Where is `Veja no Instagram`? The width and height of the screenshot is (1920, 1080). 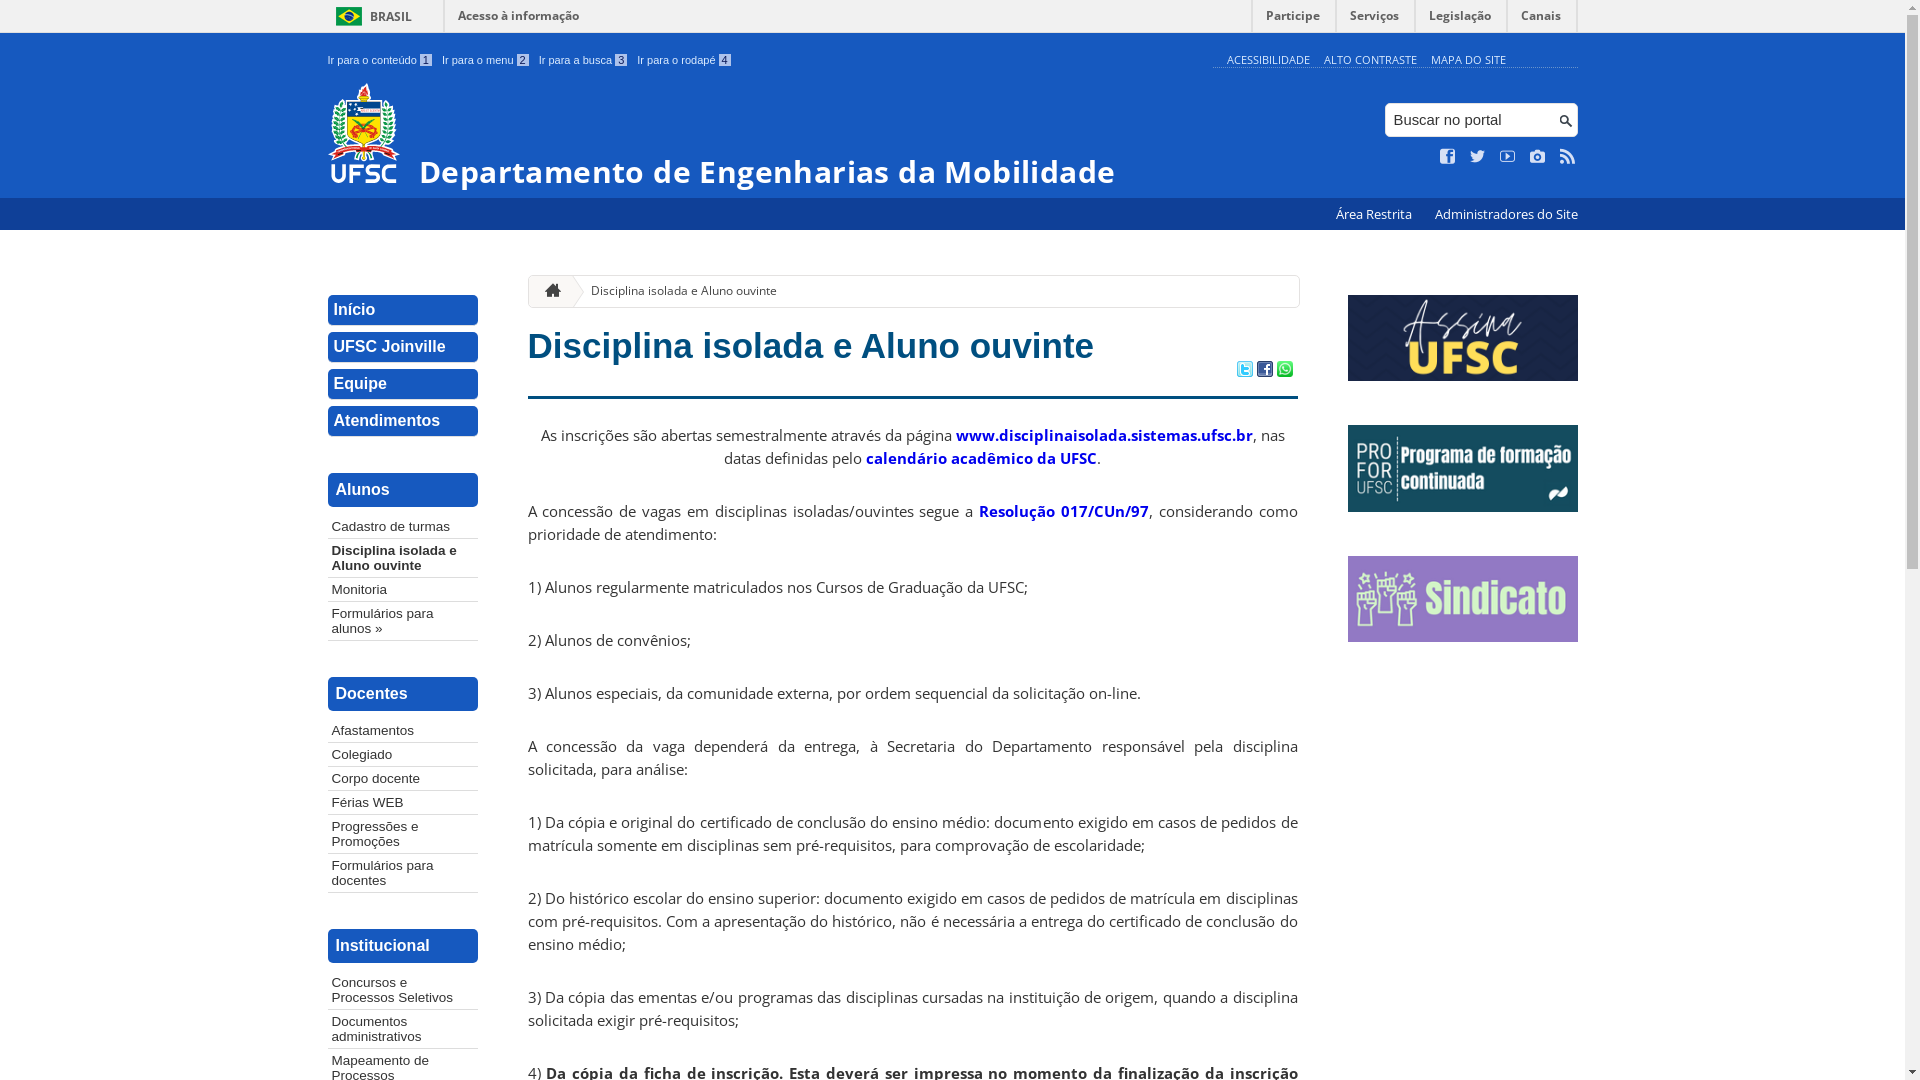
Veja no Instagram is located at coordinates (1538, 157).